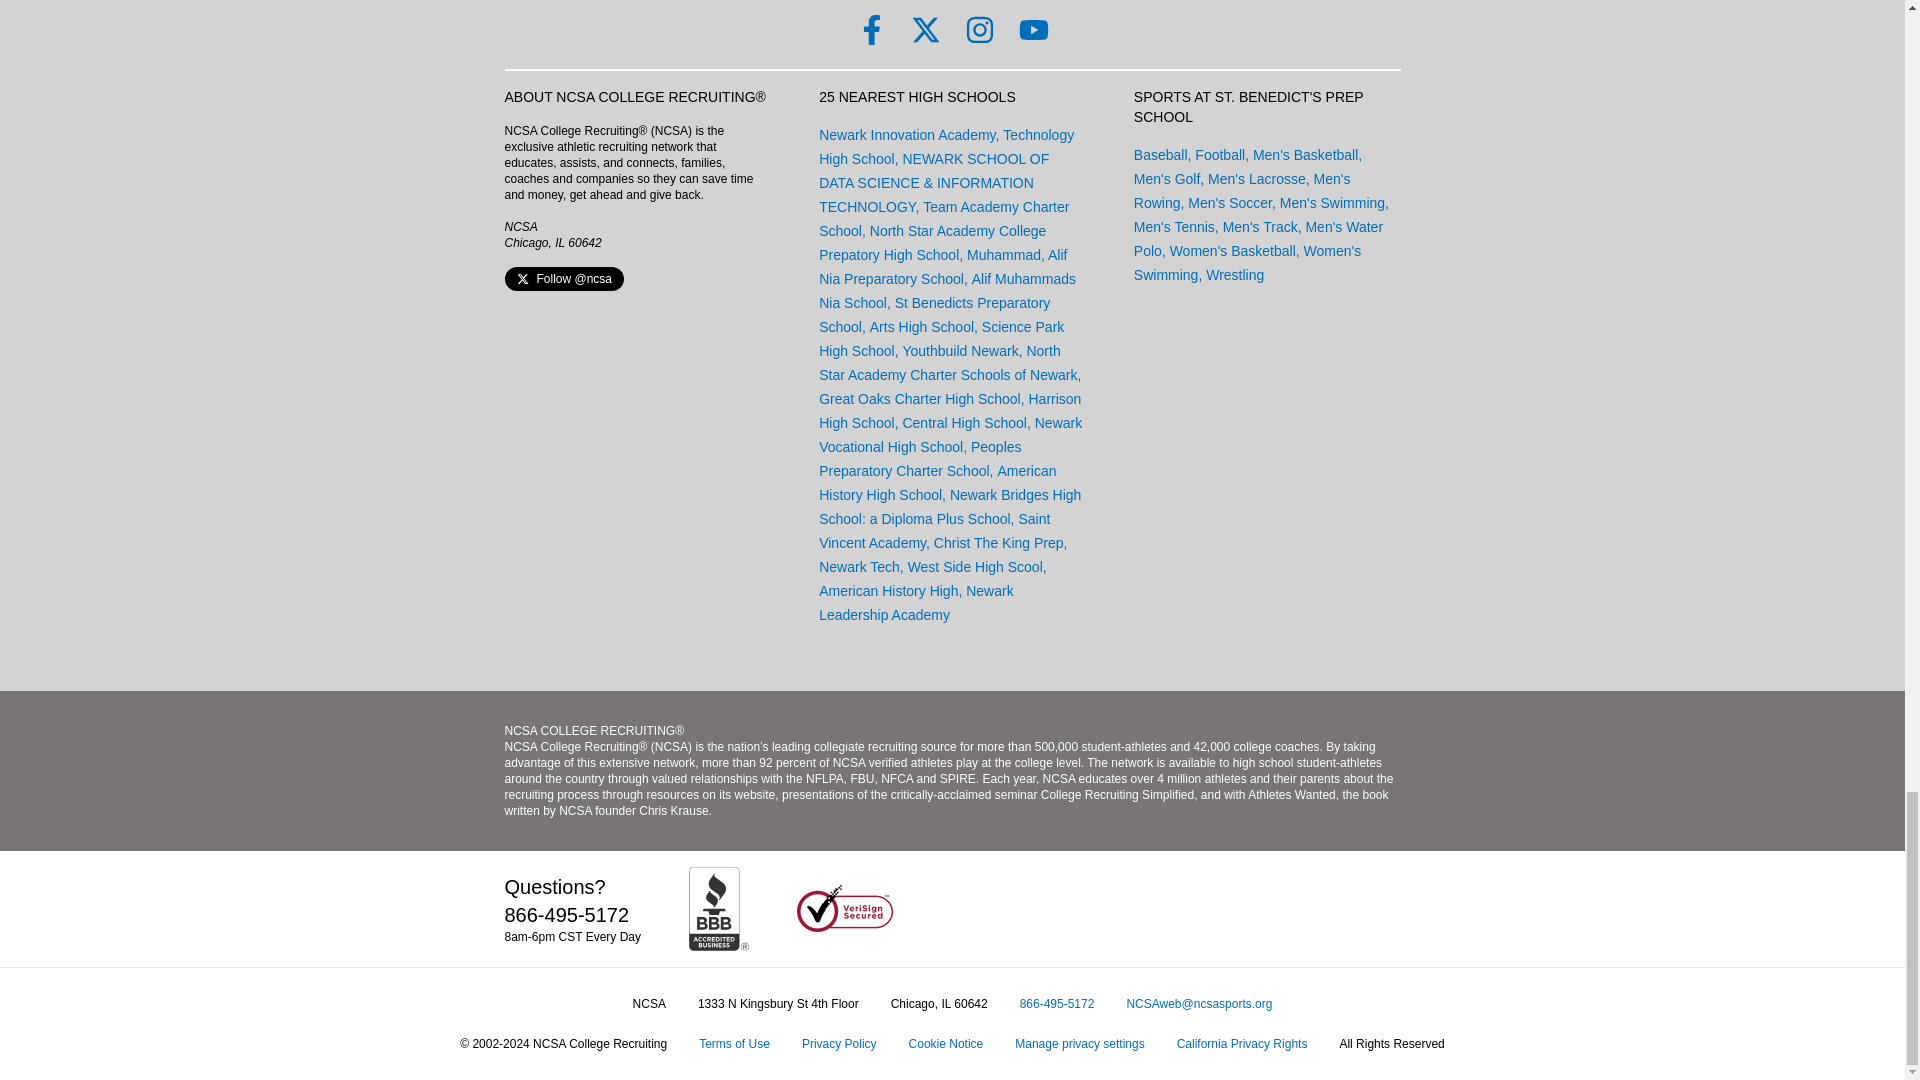  Describe the element at coordinates (978, 30) in the screenshot. I see `Follow us on Instagram.` at that location.